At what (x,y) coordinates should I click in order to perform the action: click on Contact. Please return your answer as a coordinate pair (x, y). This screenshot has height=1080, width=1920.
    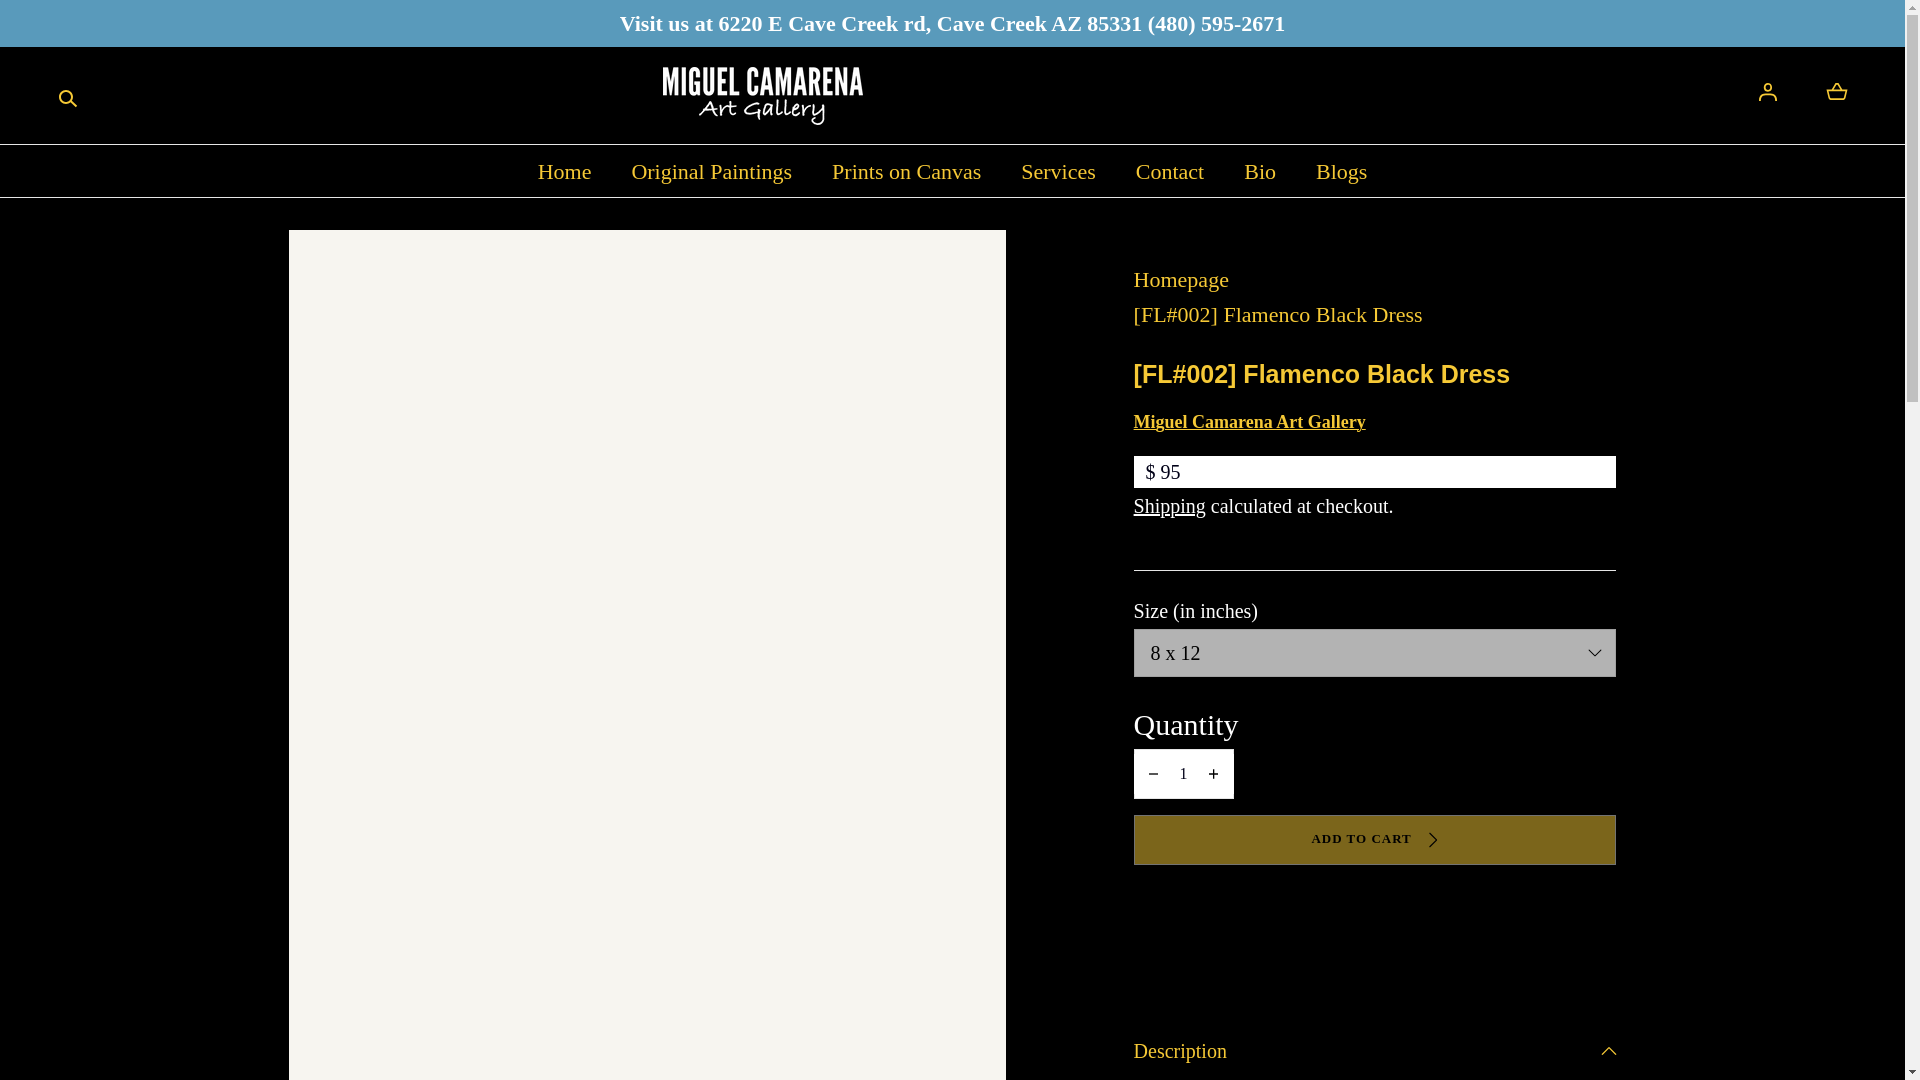
    Looking at the image, I should click on (1170, 170).